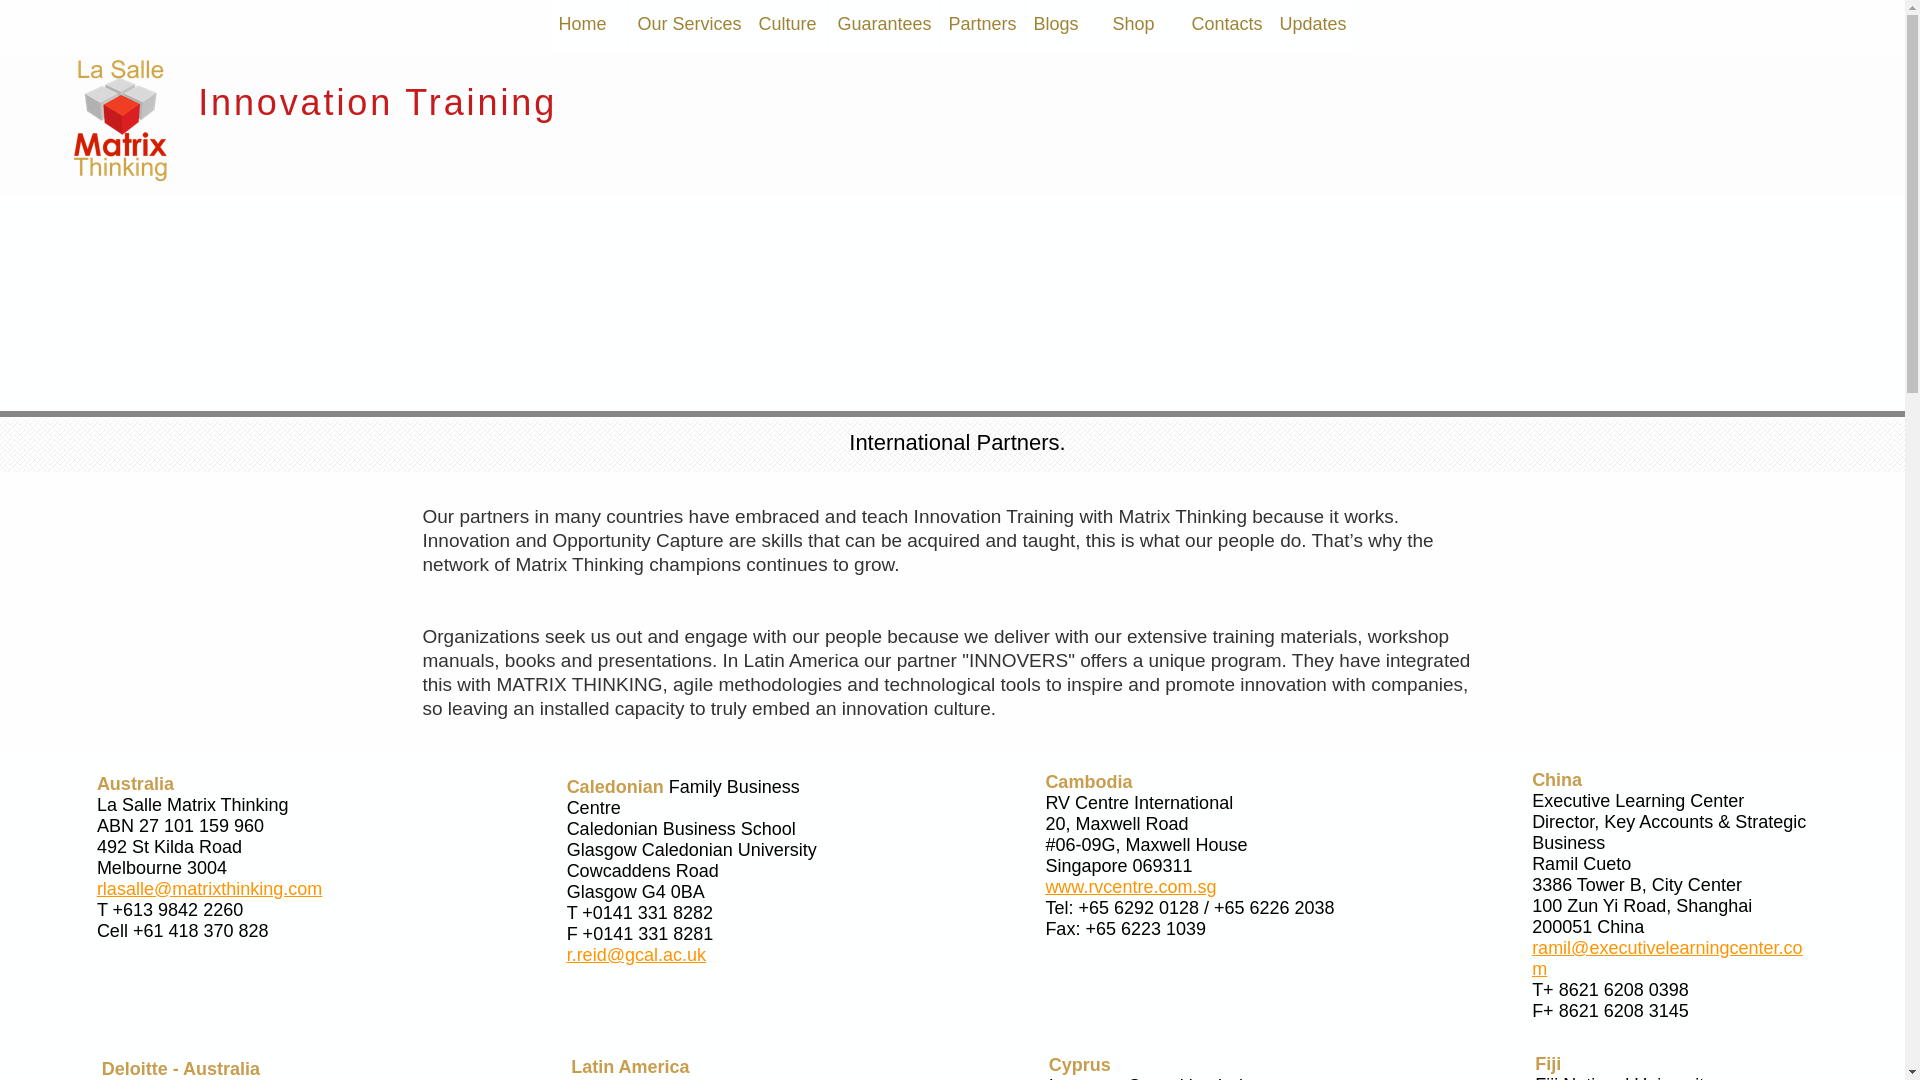 Image resolution: width=1920 pixels, height=1080 pixels. Describe the element at coordinates (1065, 24) in the screenshot. I see `Blogs` at that location.